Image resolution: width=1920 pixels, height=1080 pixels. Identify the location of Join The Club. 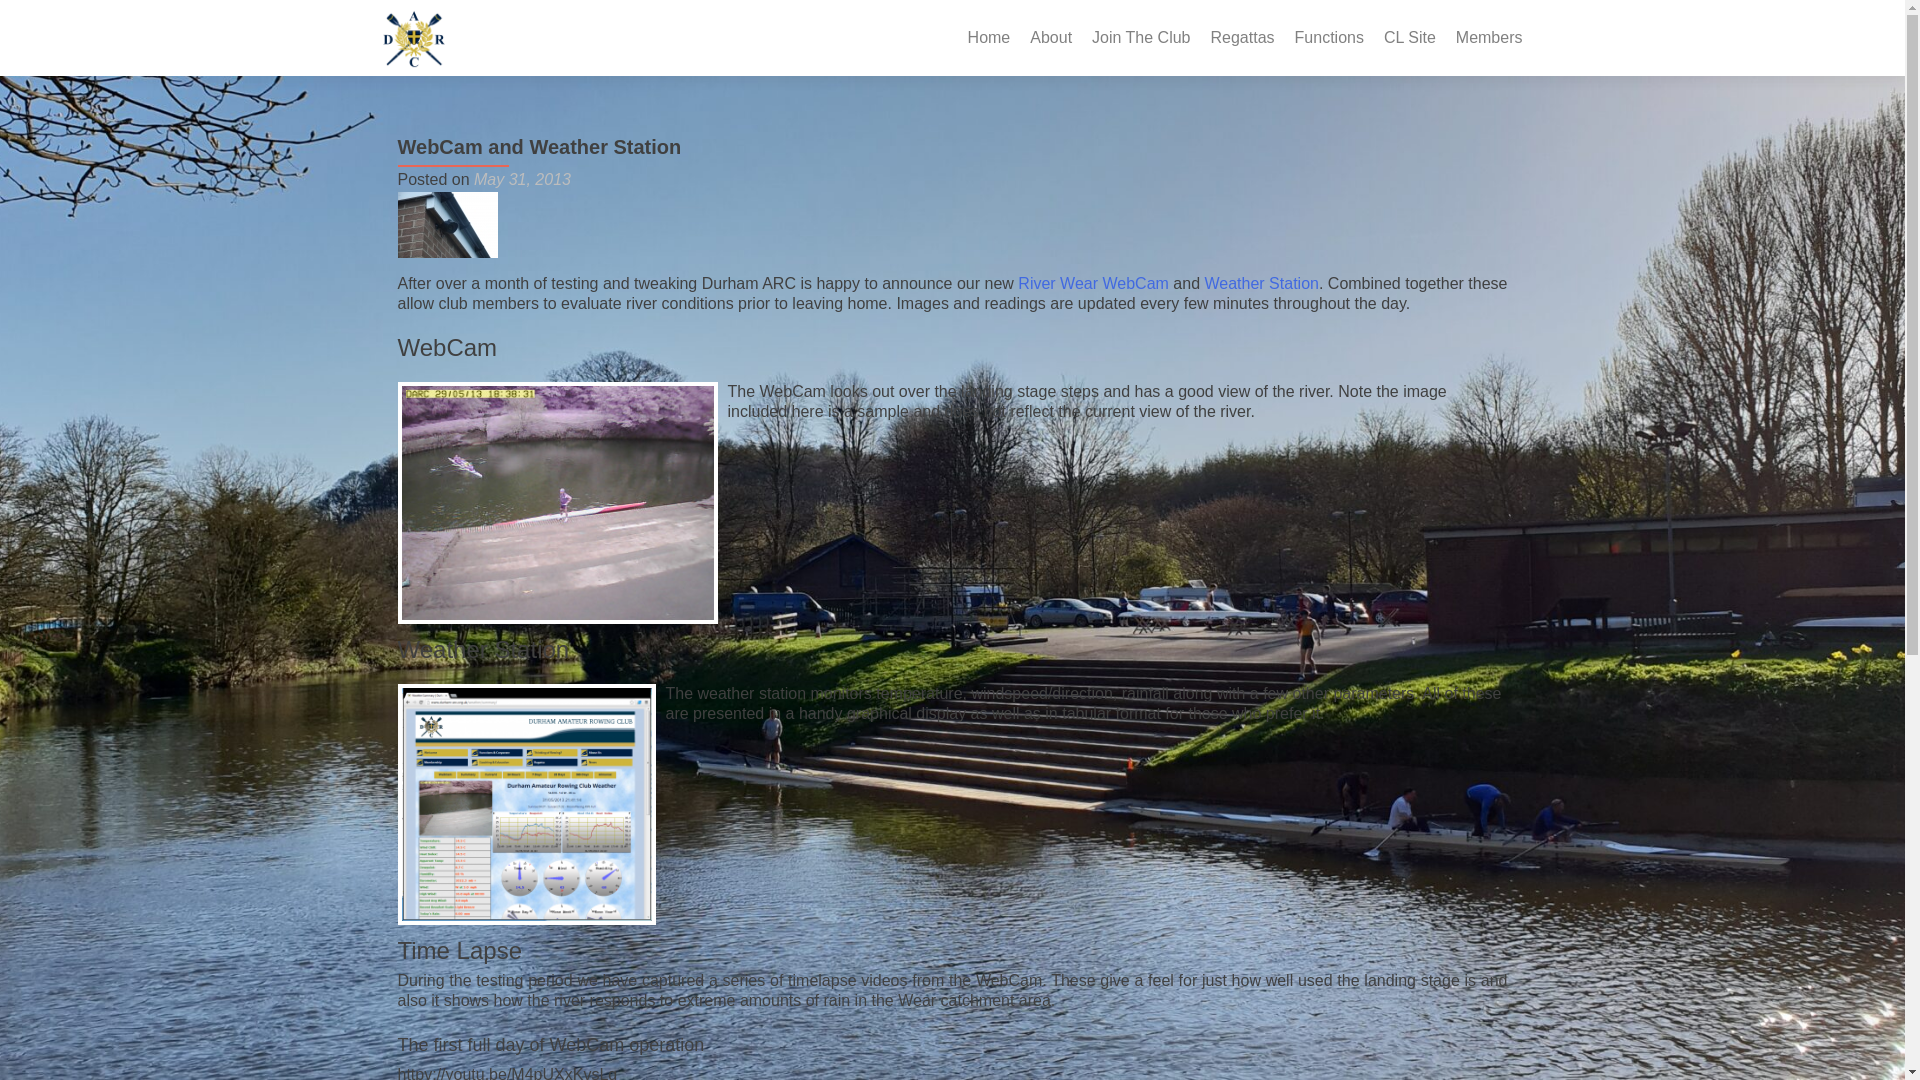
(1141, 38).